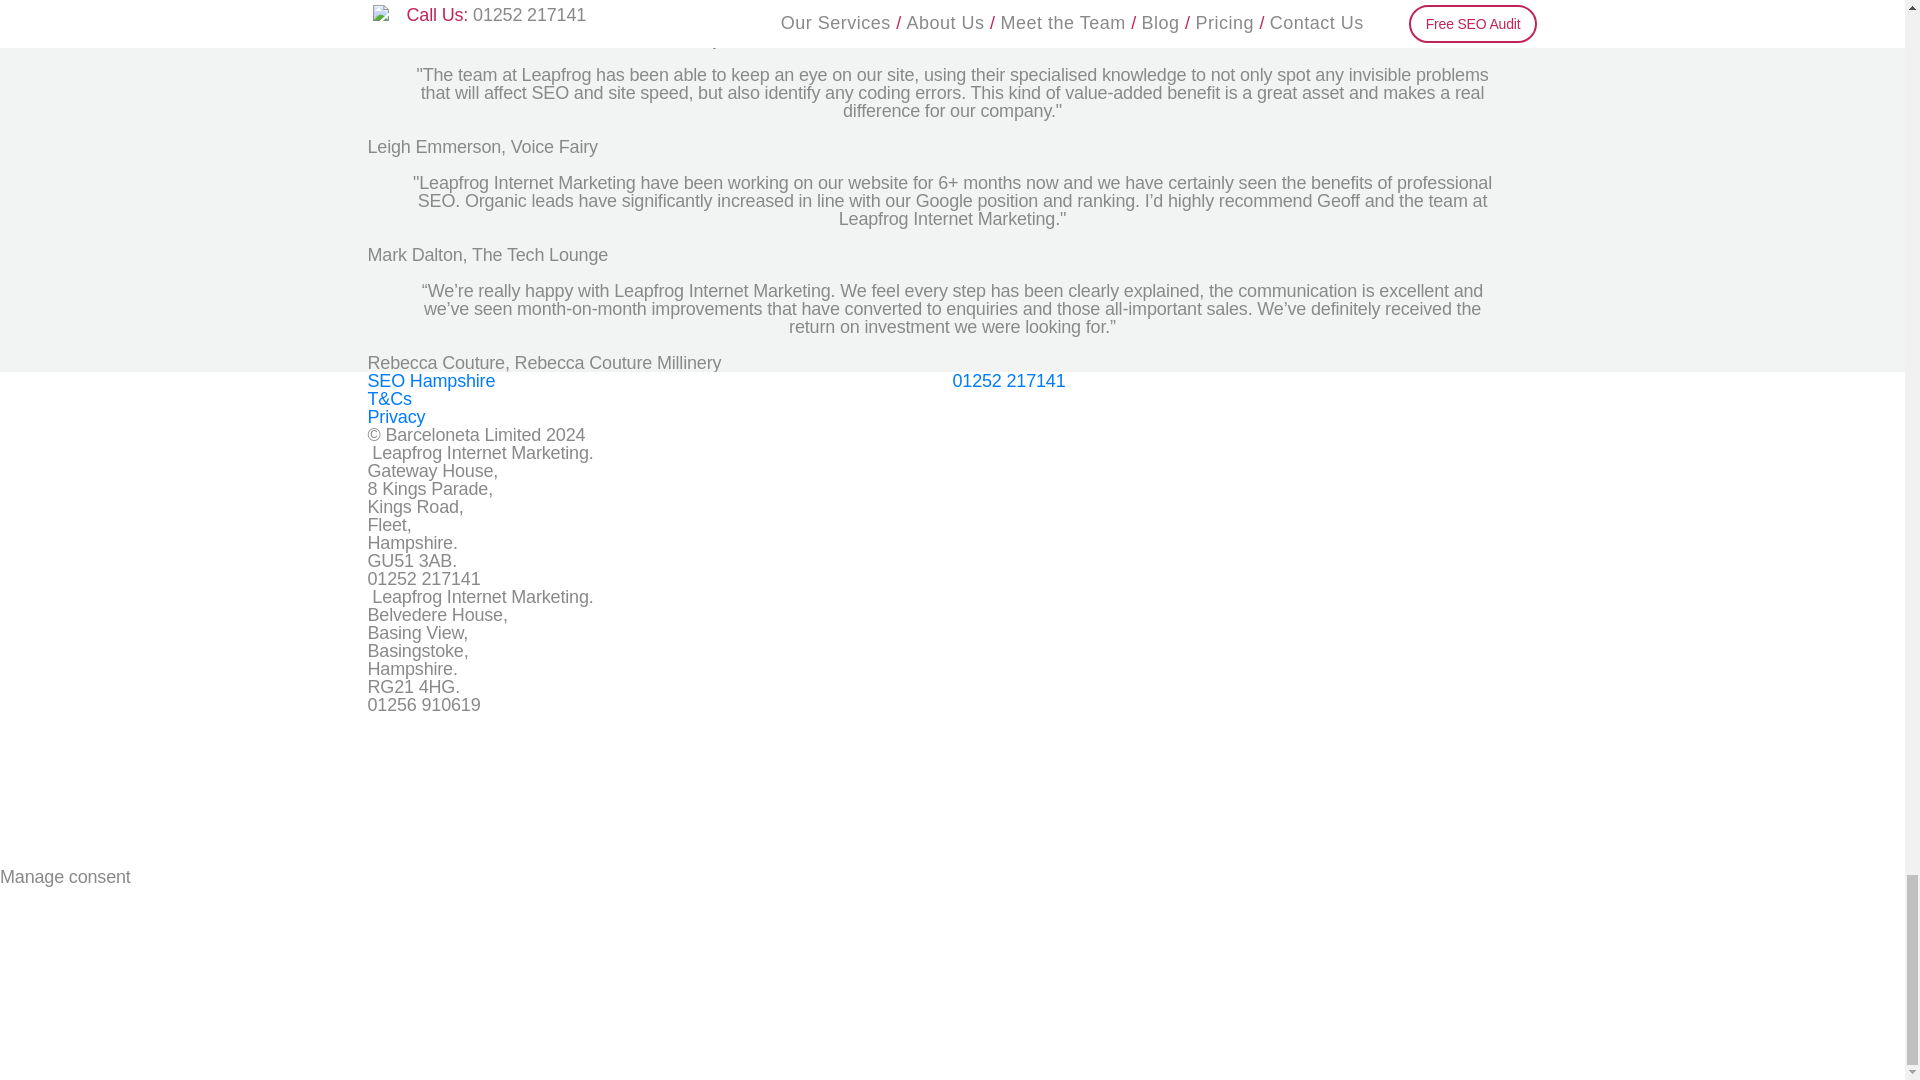 The height and width of the screenshot is (1080, 1920). I want to click on Privacy, so click(397, 416).